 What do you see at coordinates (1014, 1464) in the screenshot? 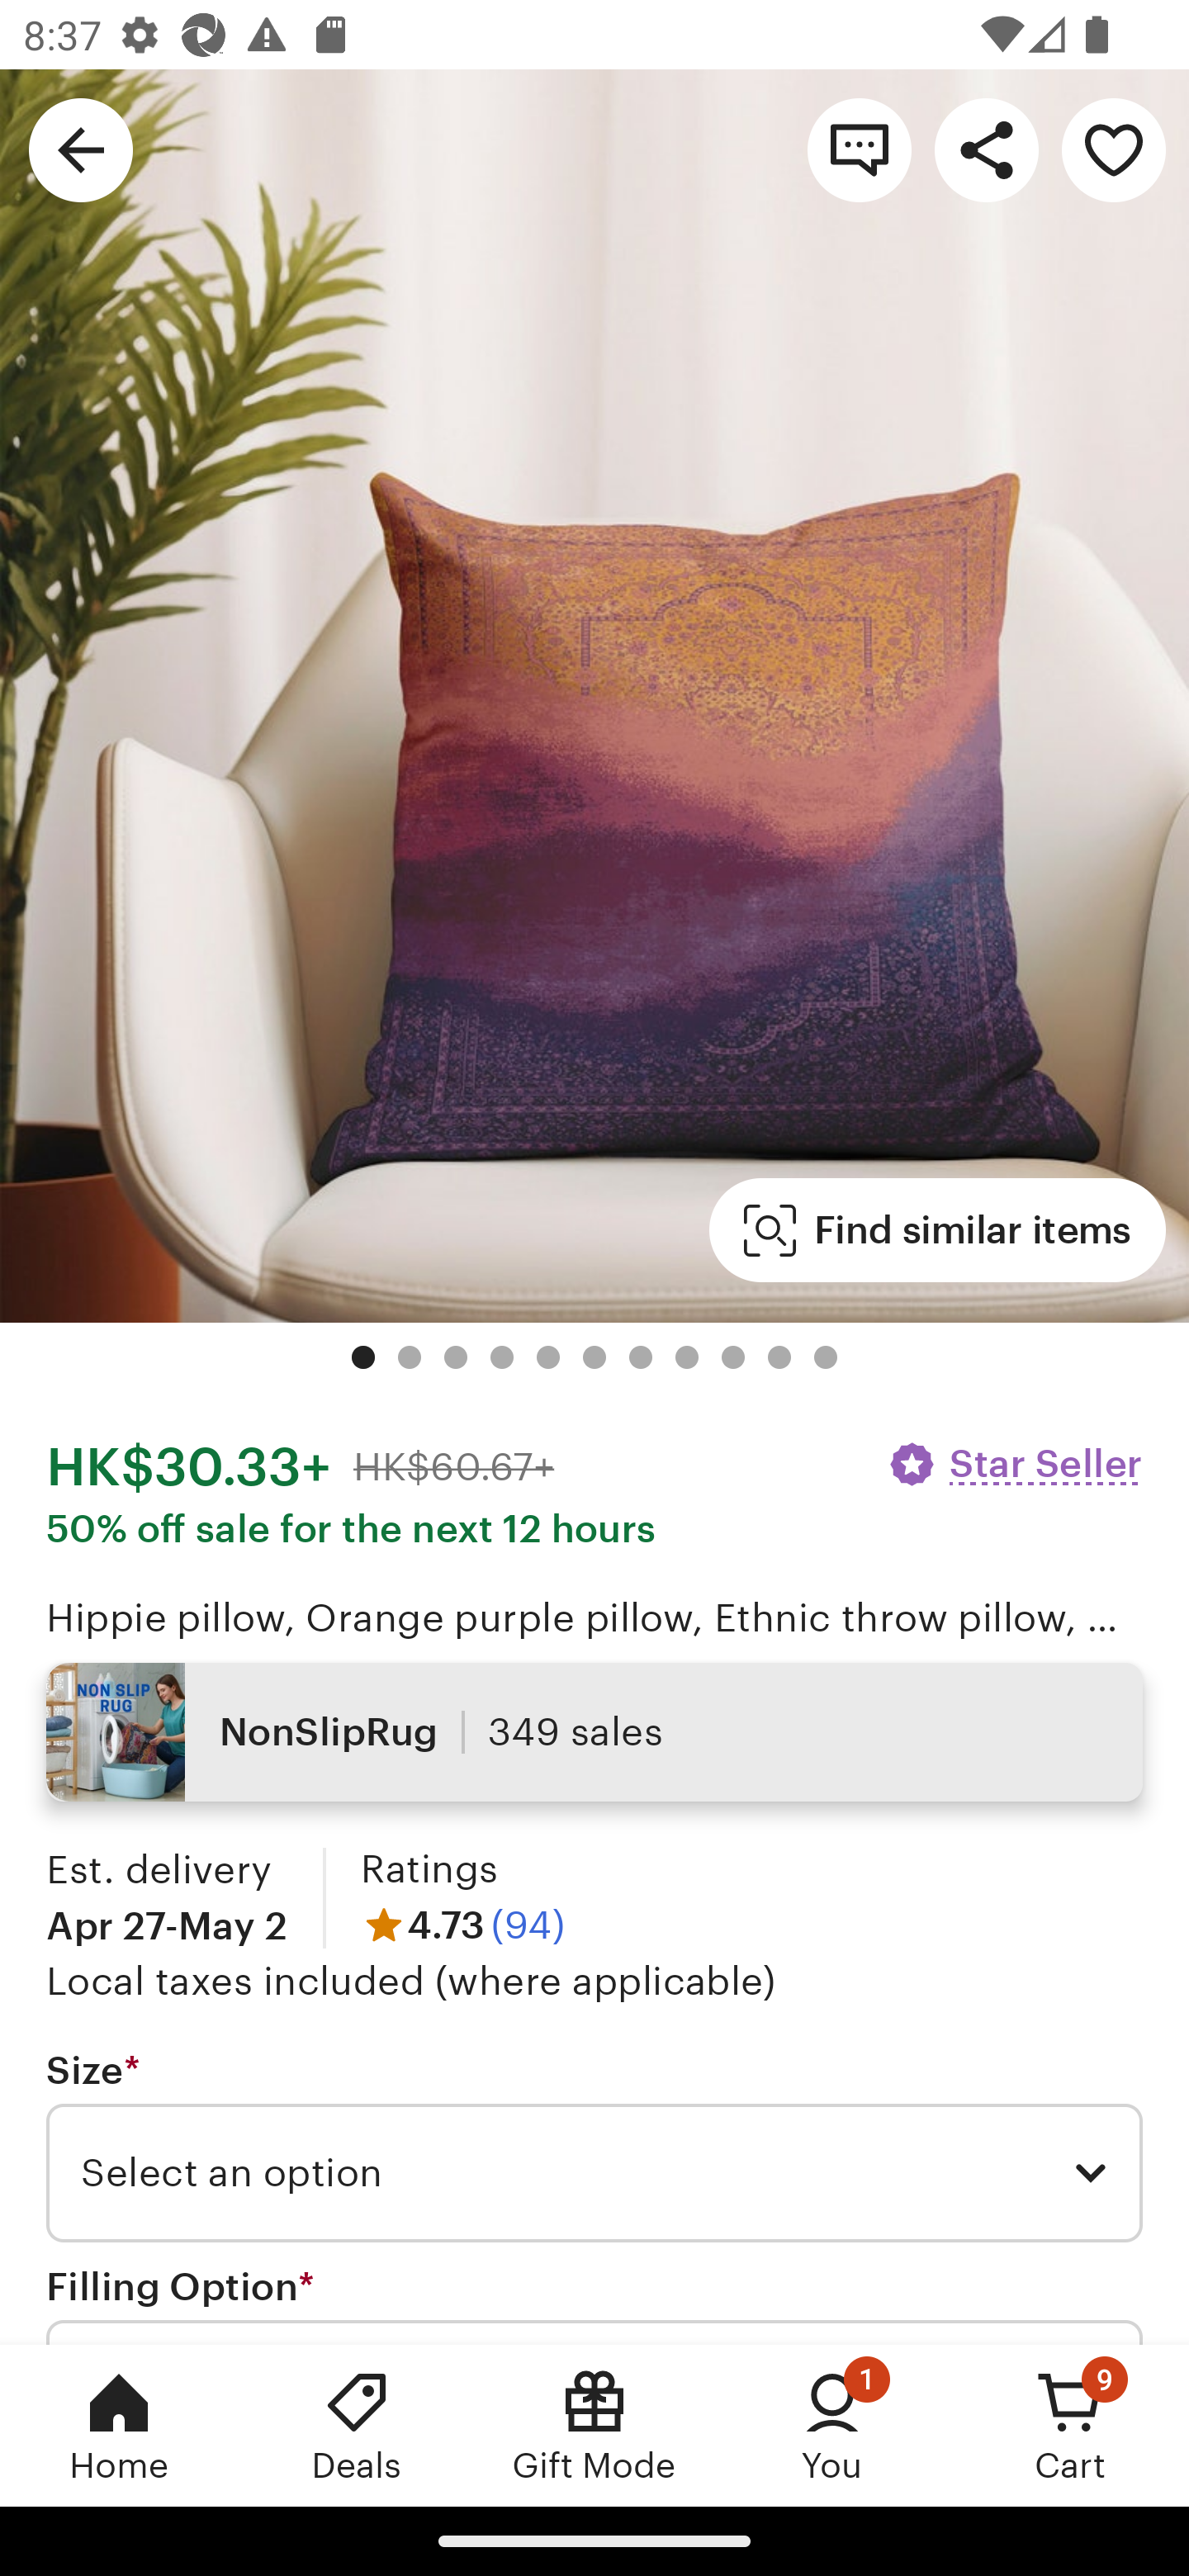
I see `Star Seller` at bounding box center [1014, 1464].